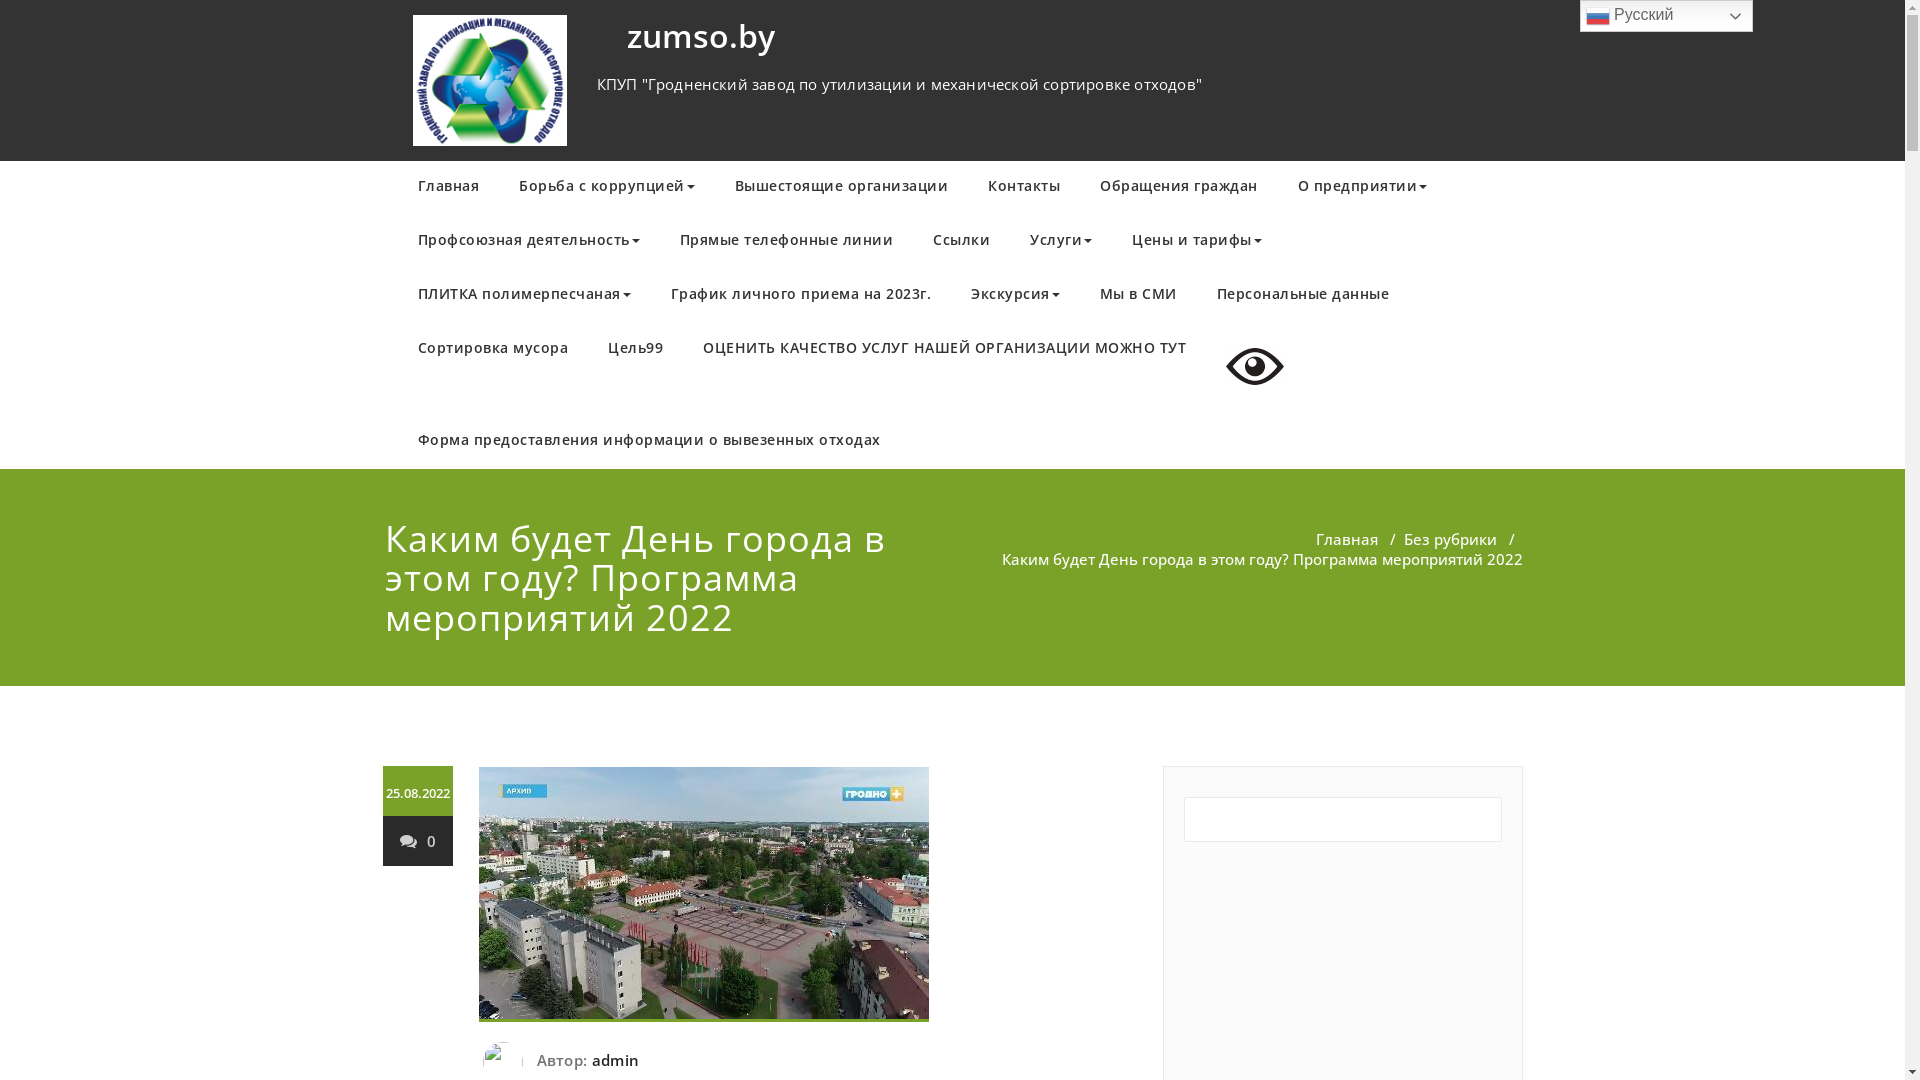 The image size is (1920, 1080). Describe the element at coordinates (700, 36) in the screenshot. I see `zumso.by` at that location.